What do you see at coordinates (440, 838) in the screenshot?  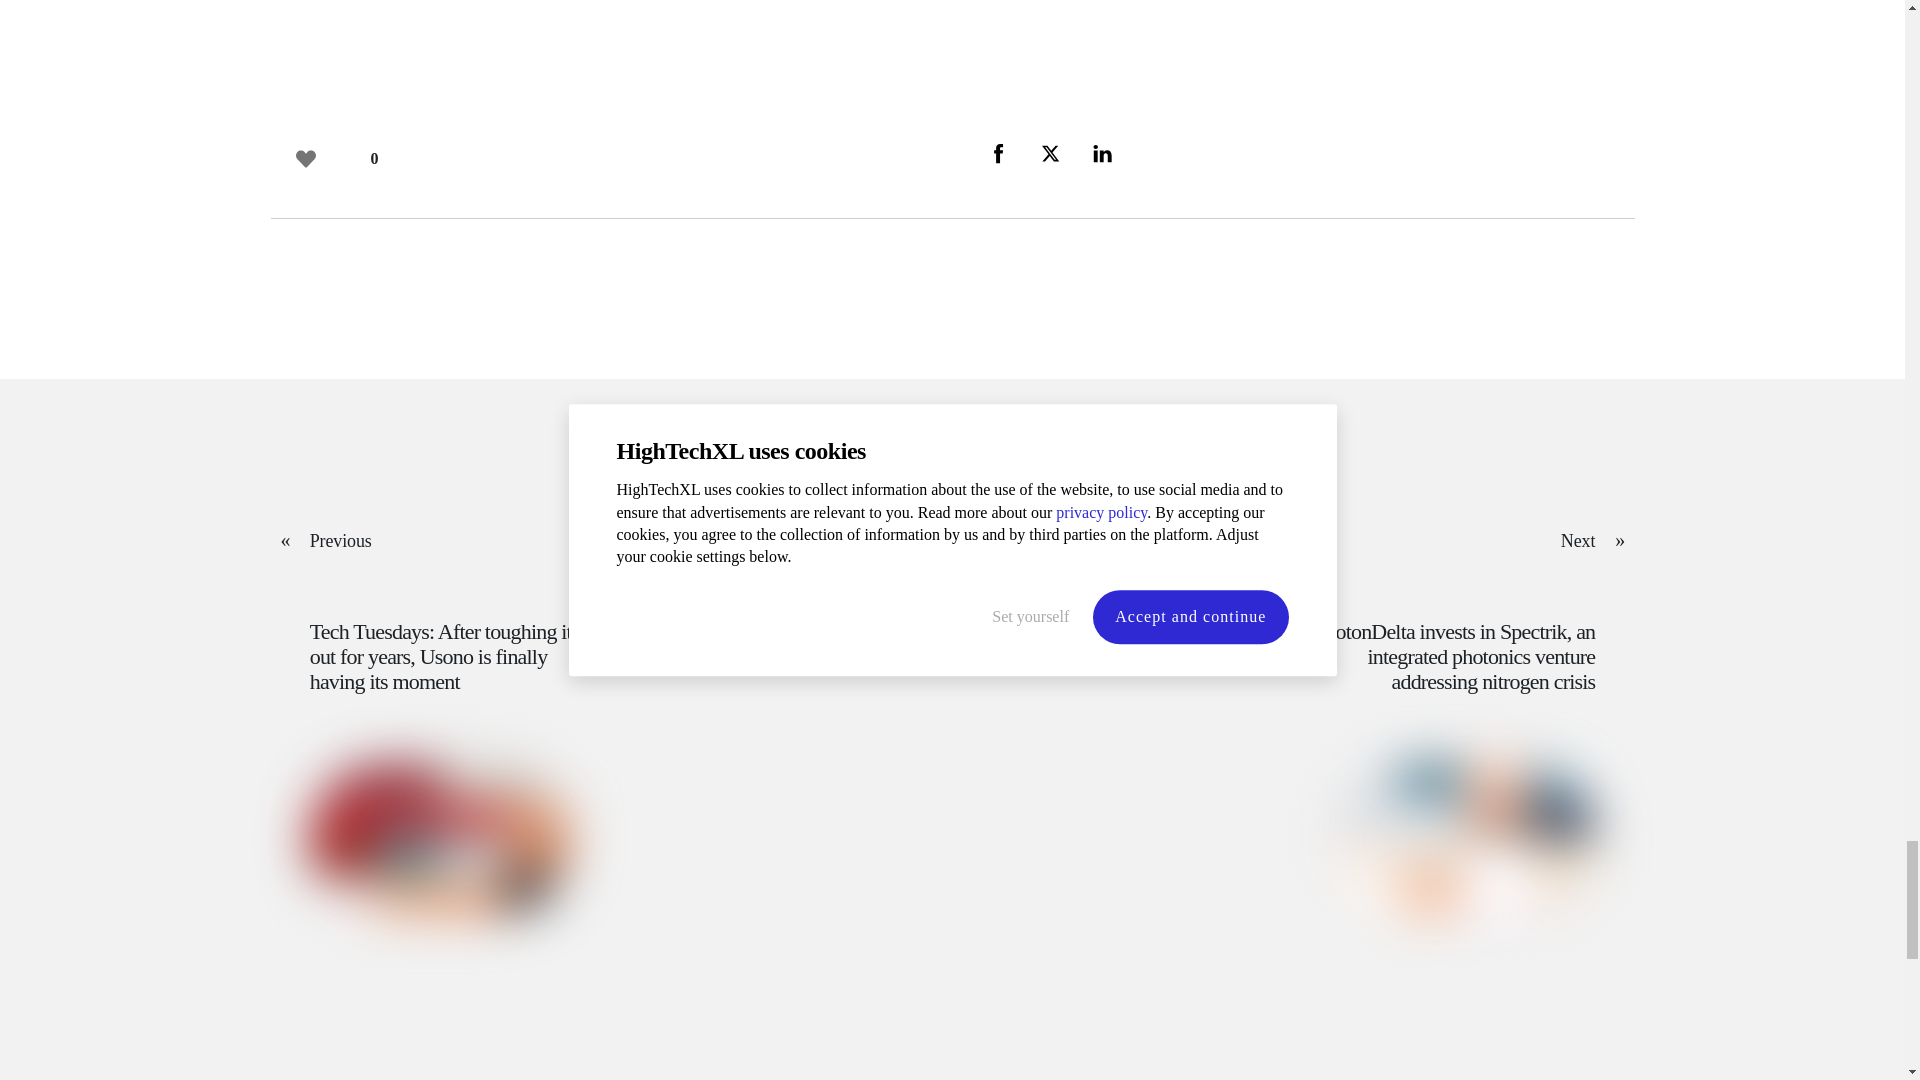 I see `Probefi` at bounding box center [440, 838].